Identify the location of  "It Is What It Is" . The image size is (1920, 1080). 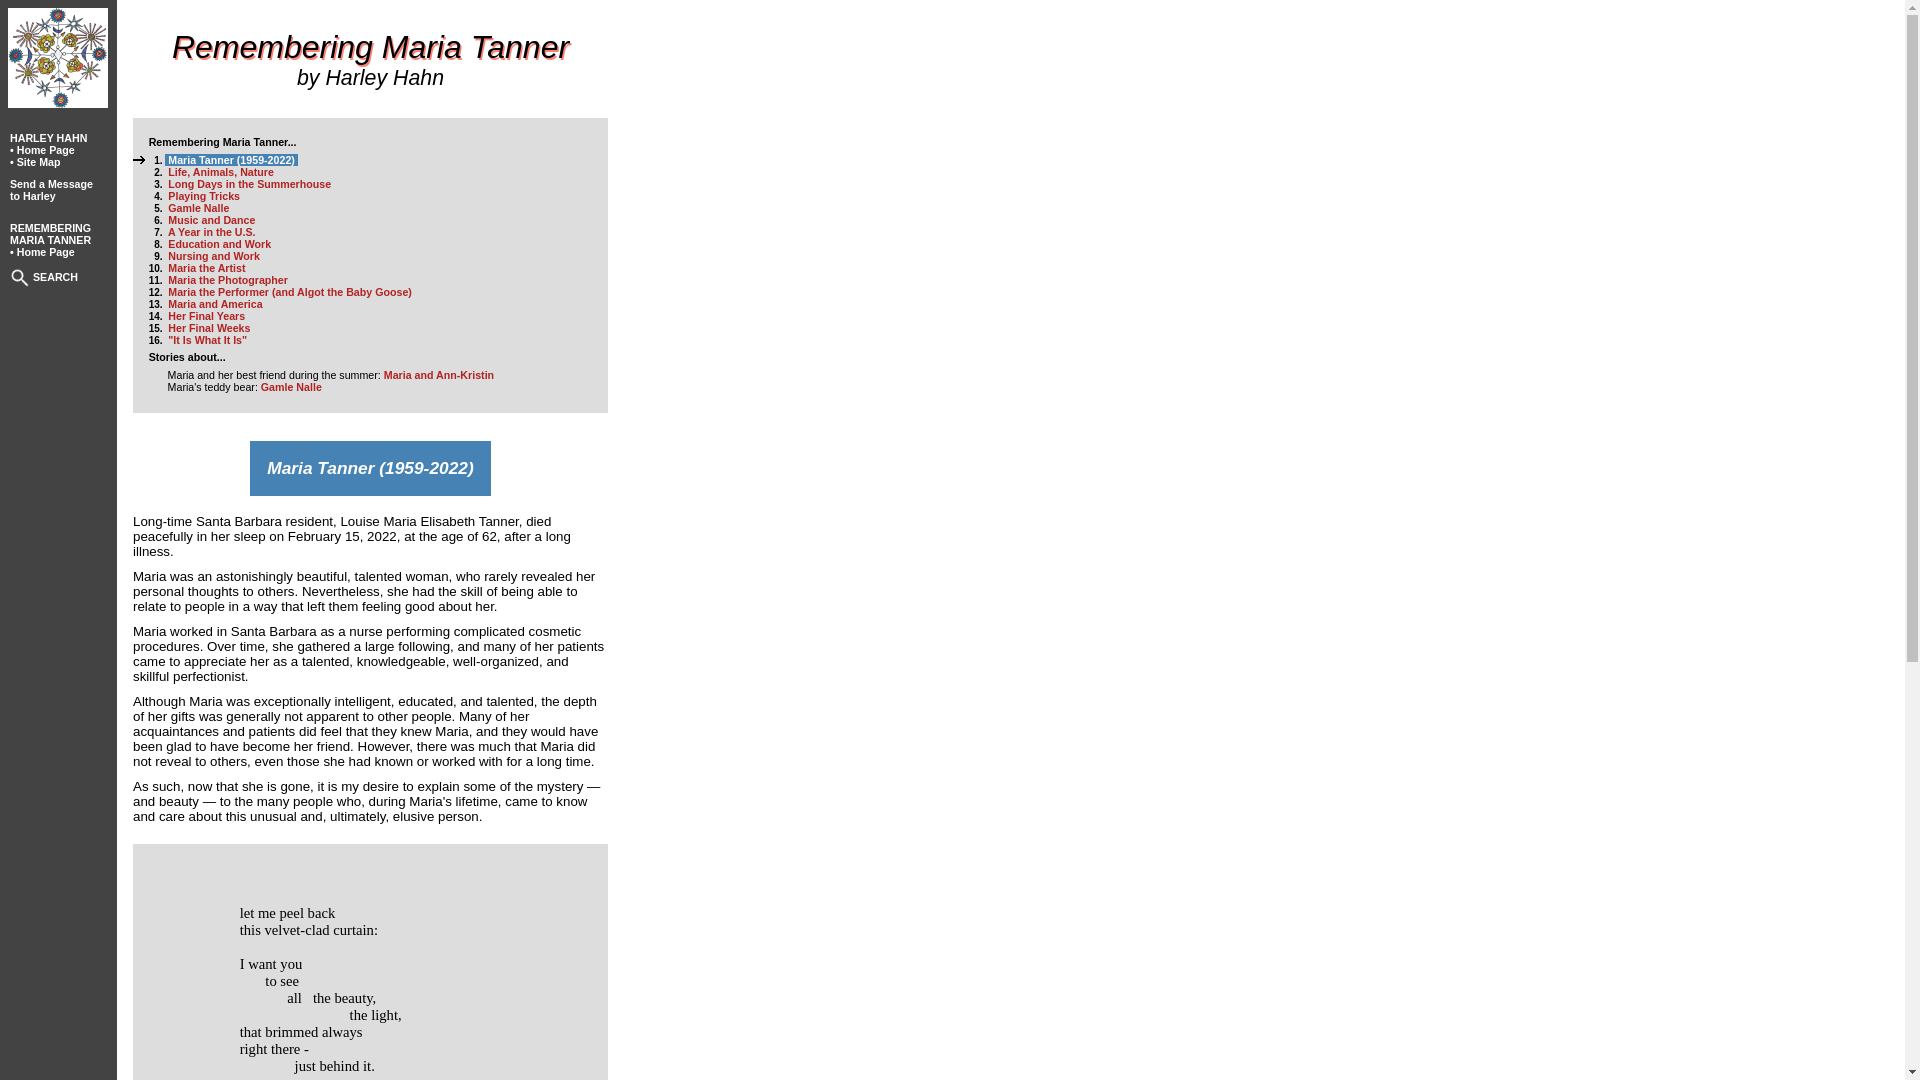
(207, 339).